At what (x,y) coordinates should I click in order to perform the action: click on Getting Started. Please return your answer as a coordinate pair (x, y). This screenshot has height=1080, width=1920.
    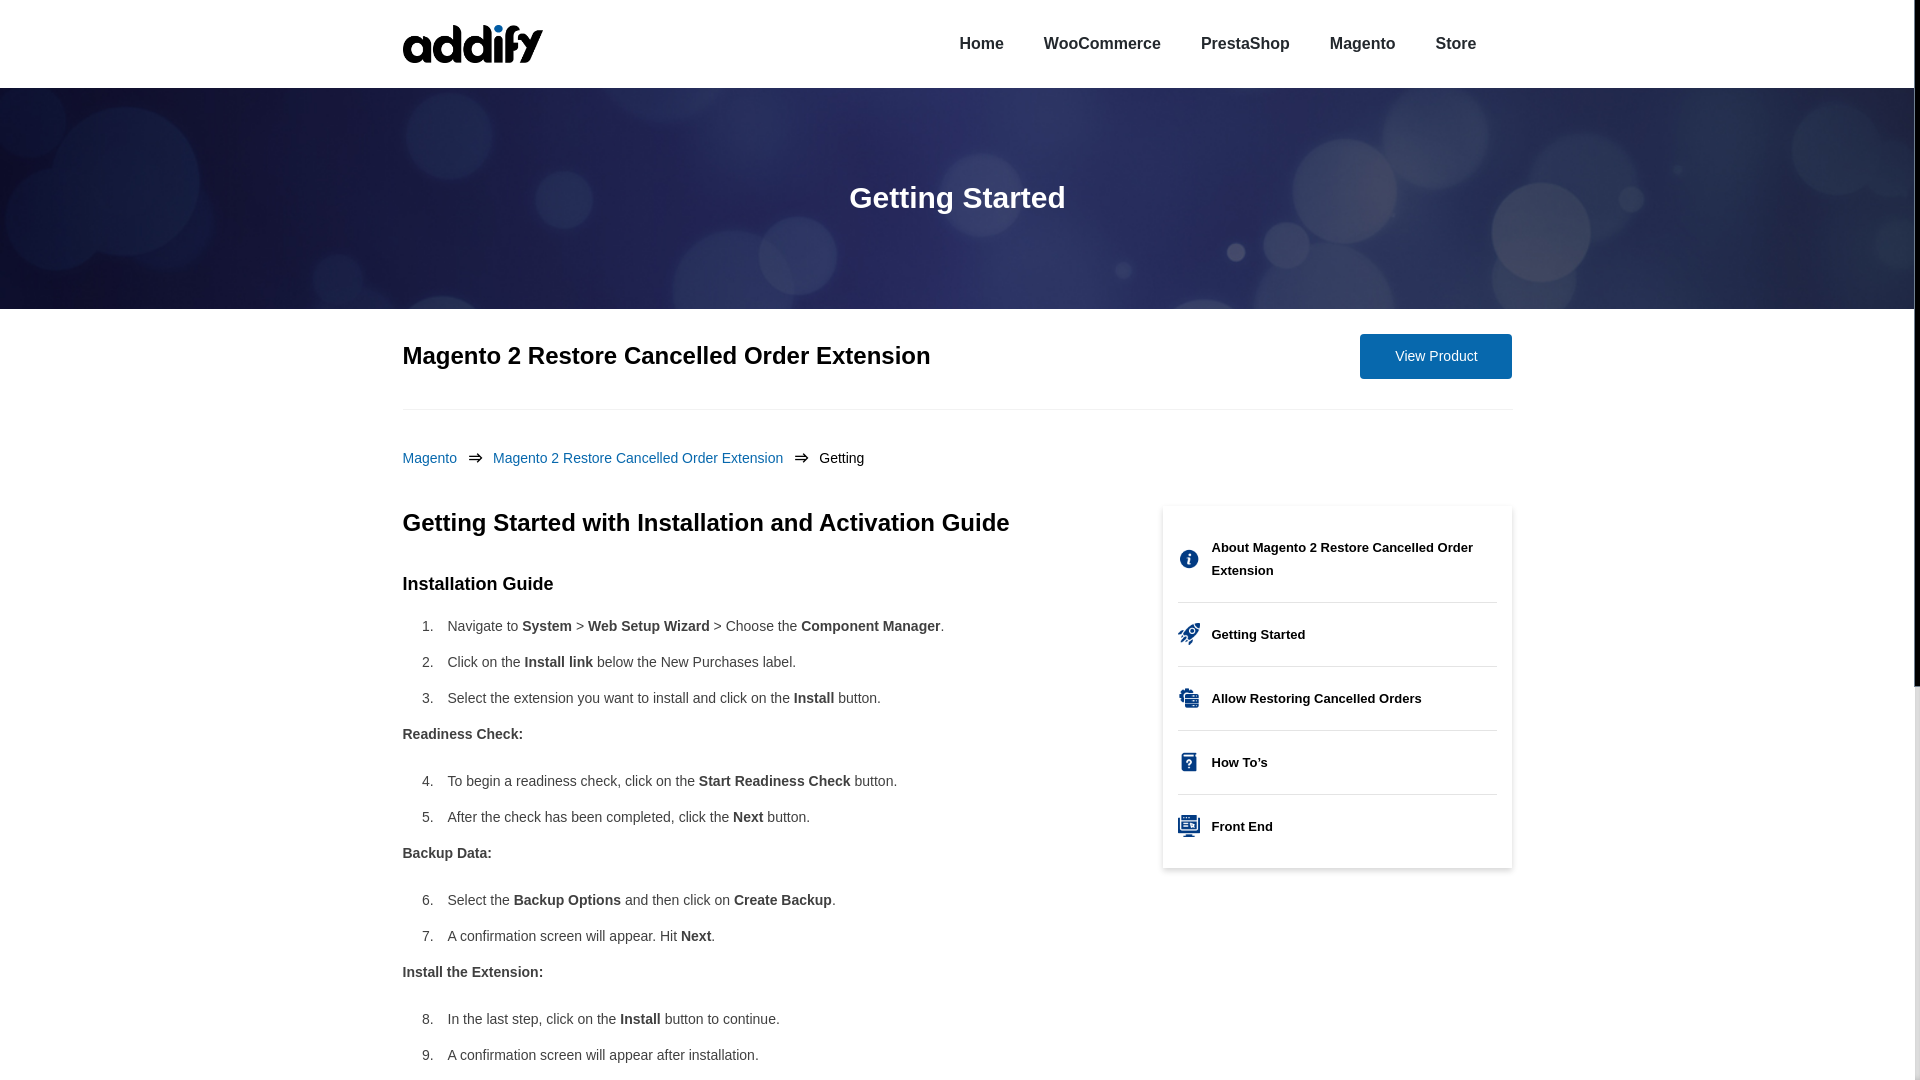
    Looking at the image, I should click on (1338, 634).